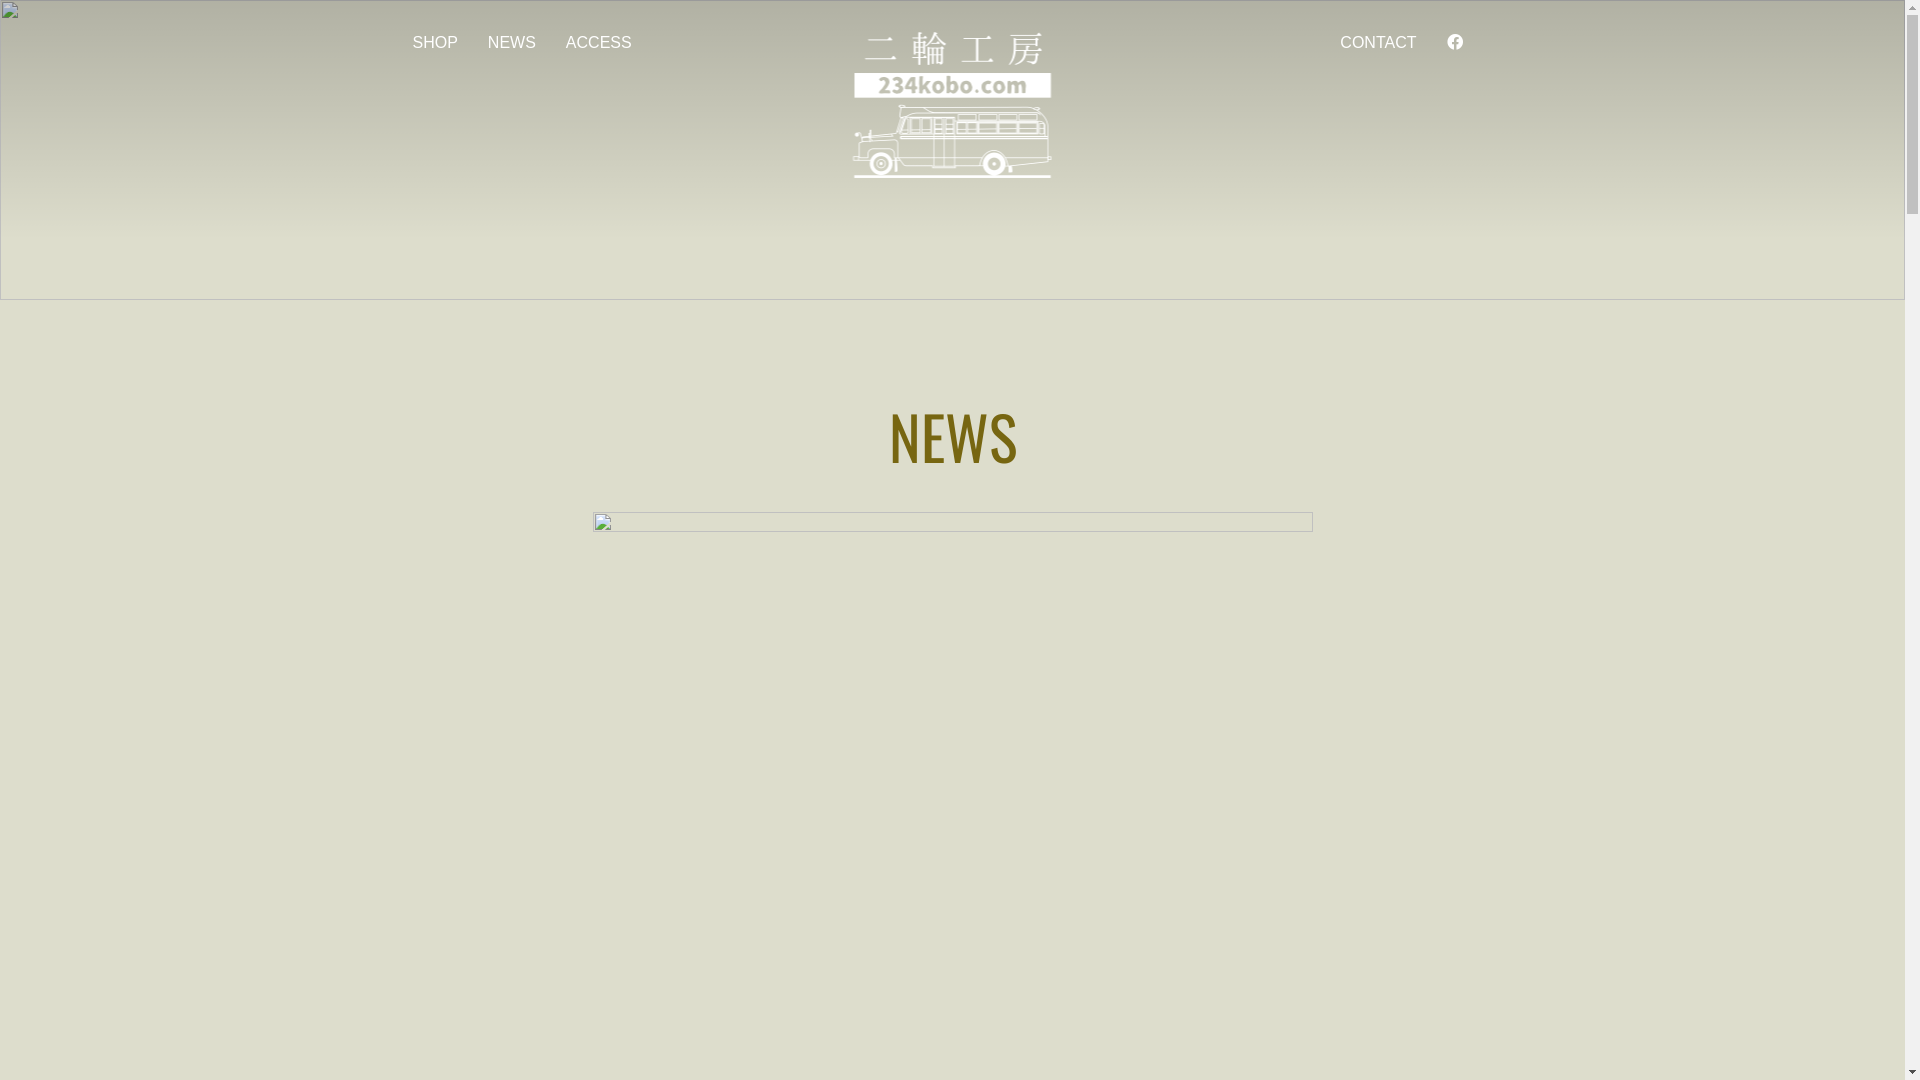  I want to click on CONTACT, so click(1378, 42).